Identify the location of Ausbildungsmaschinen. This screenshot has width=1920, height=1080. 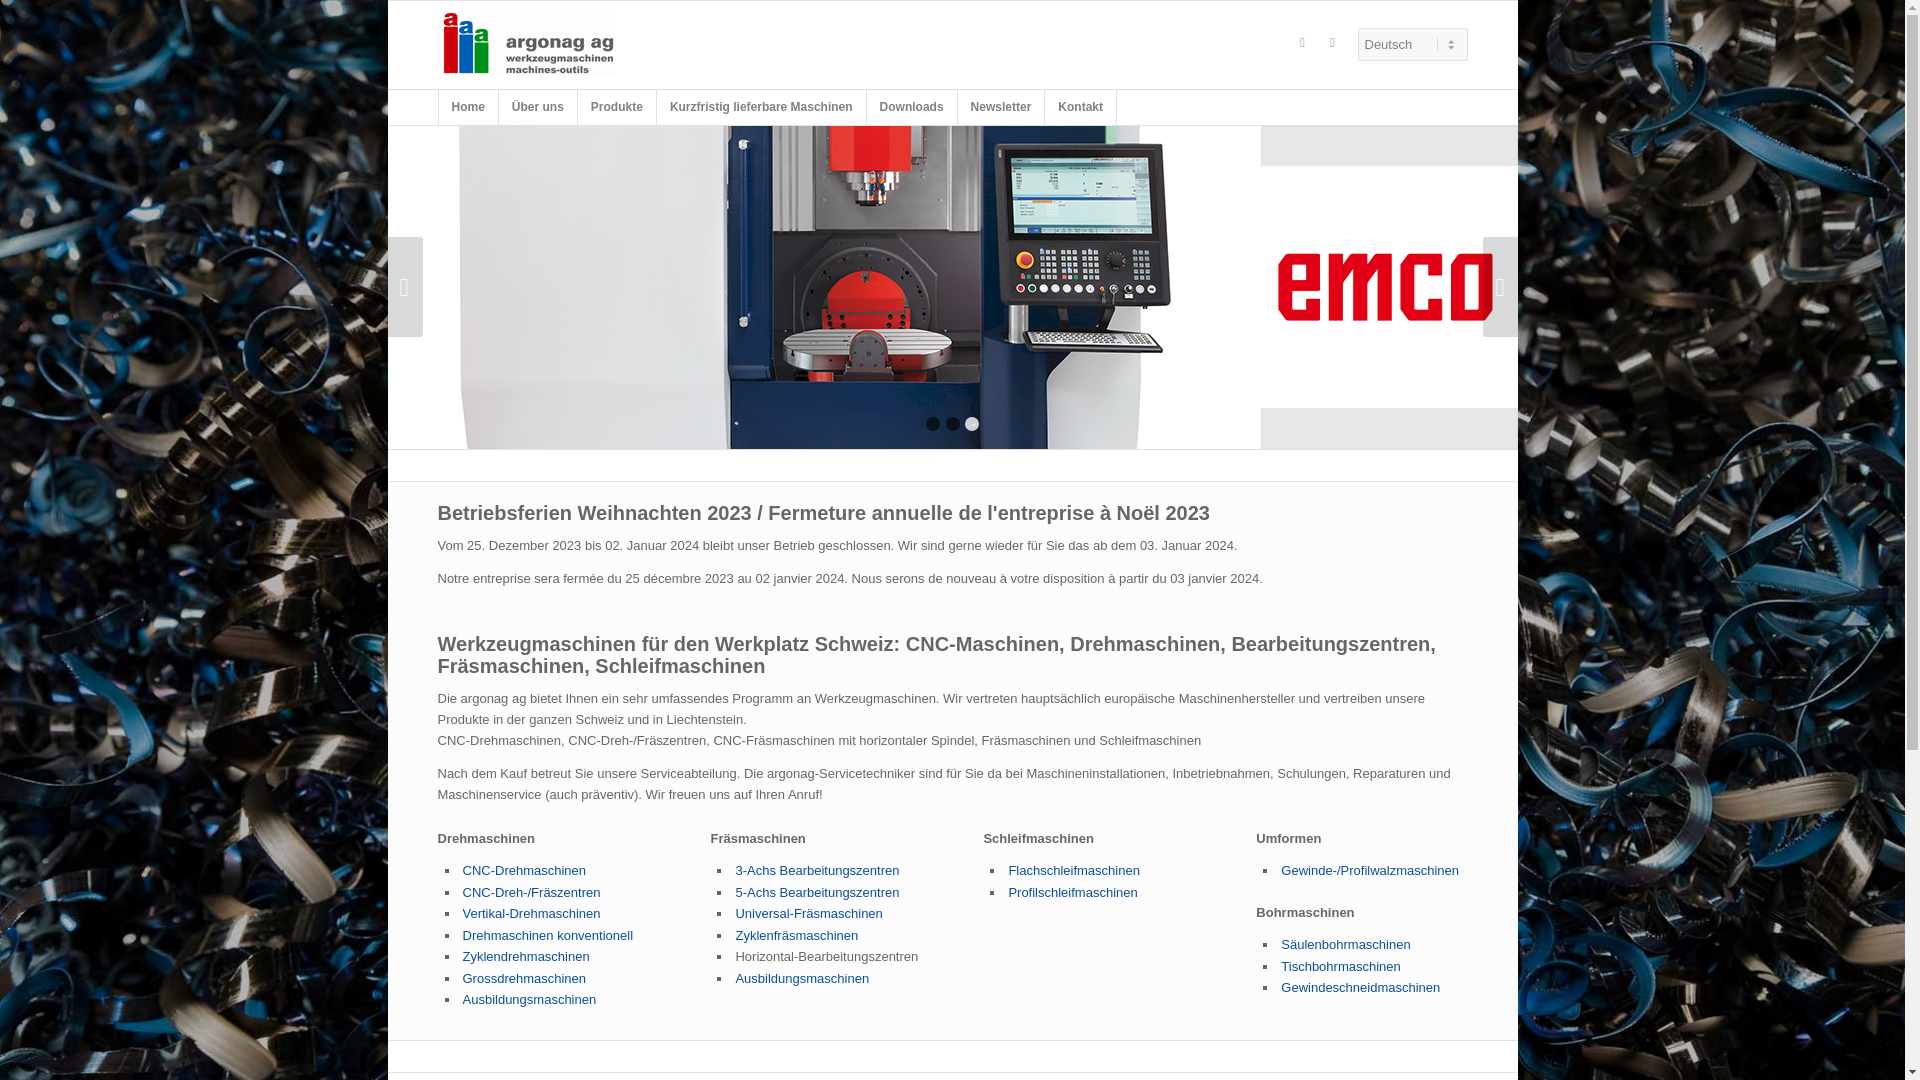
(529, 1000).